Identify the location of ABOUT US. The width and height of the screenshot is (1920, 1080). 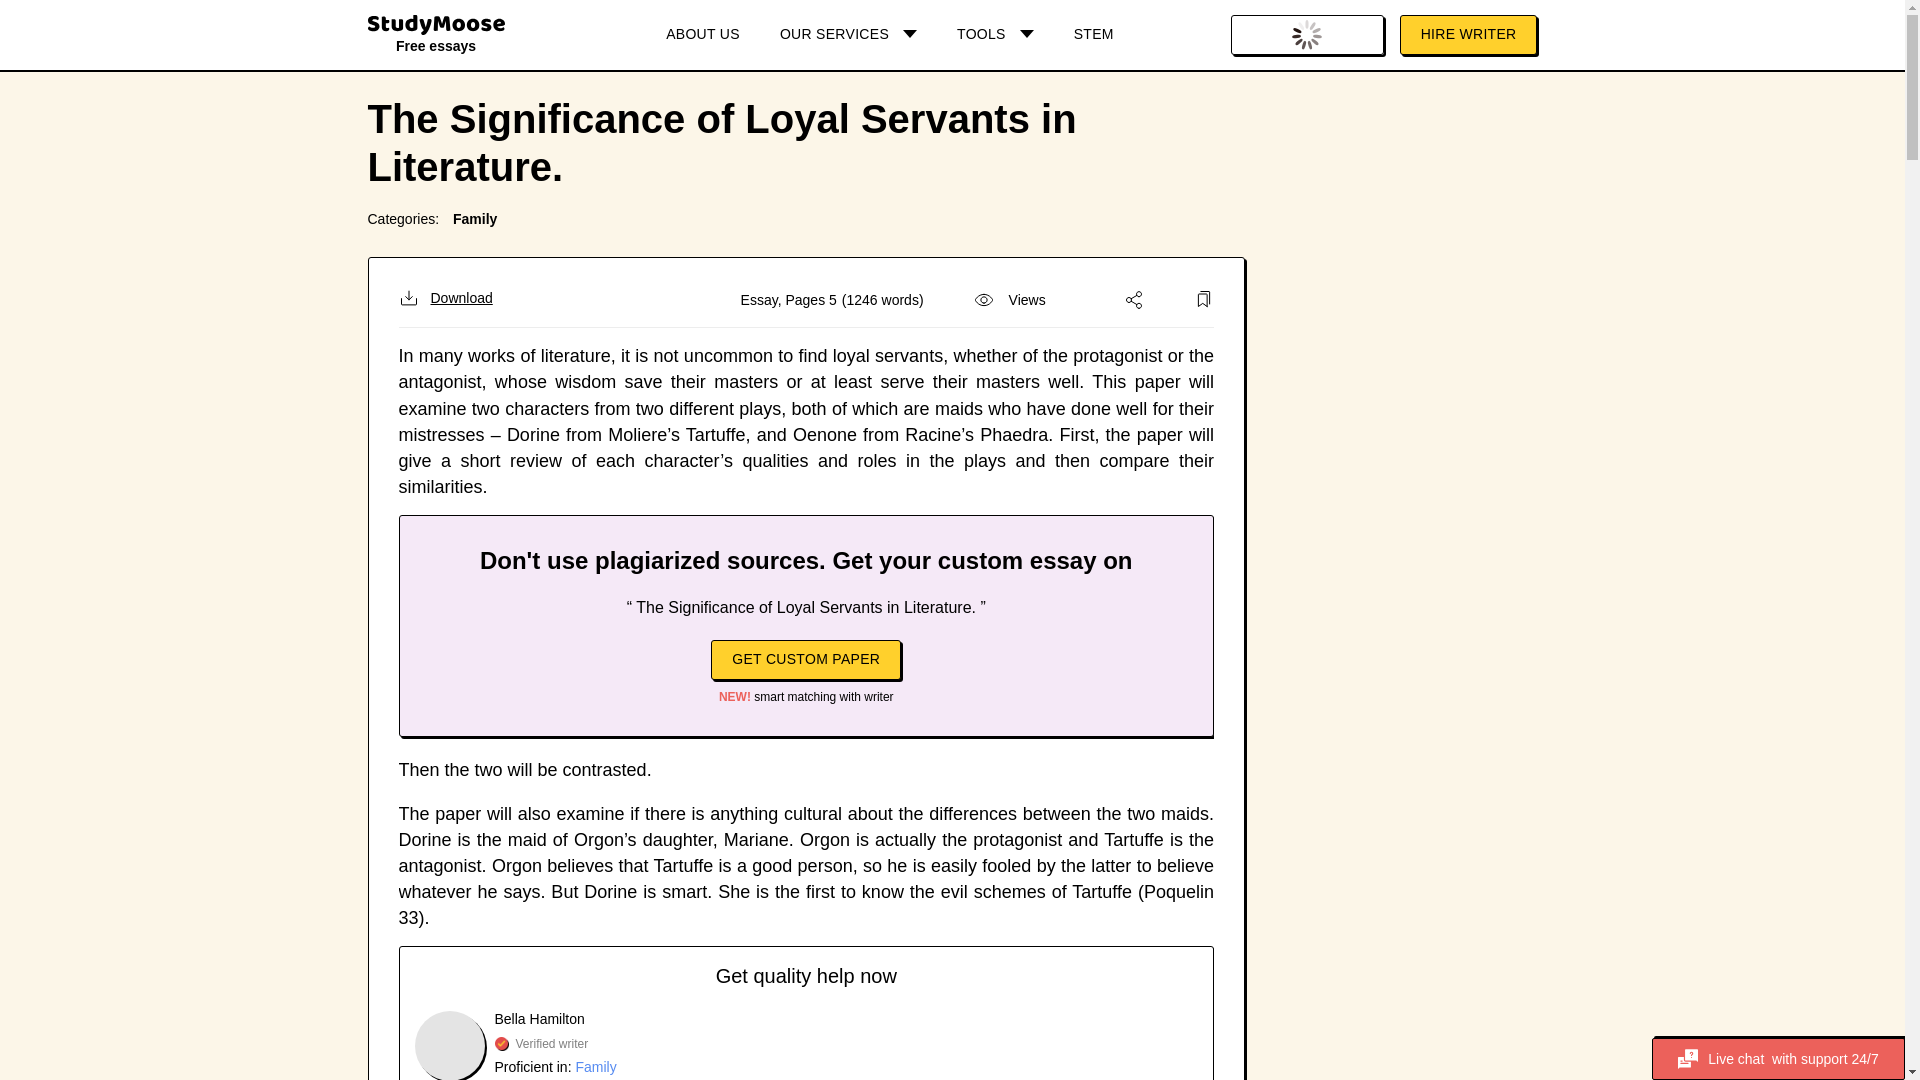
(702, 35).